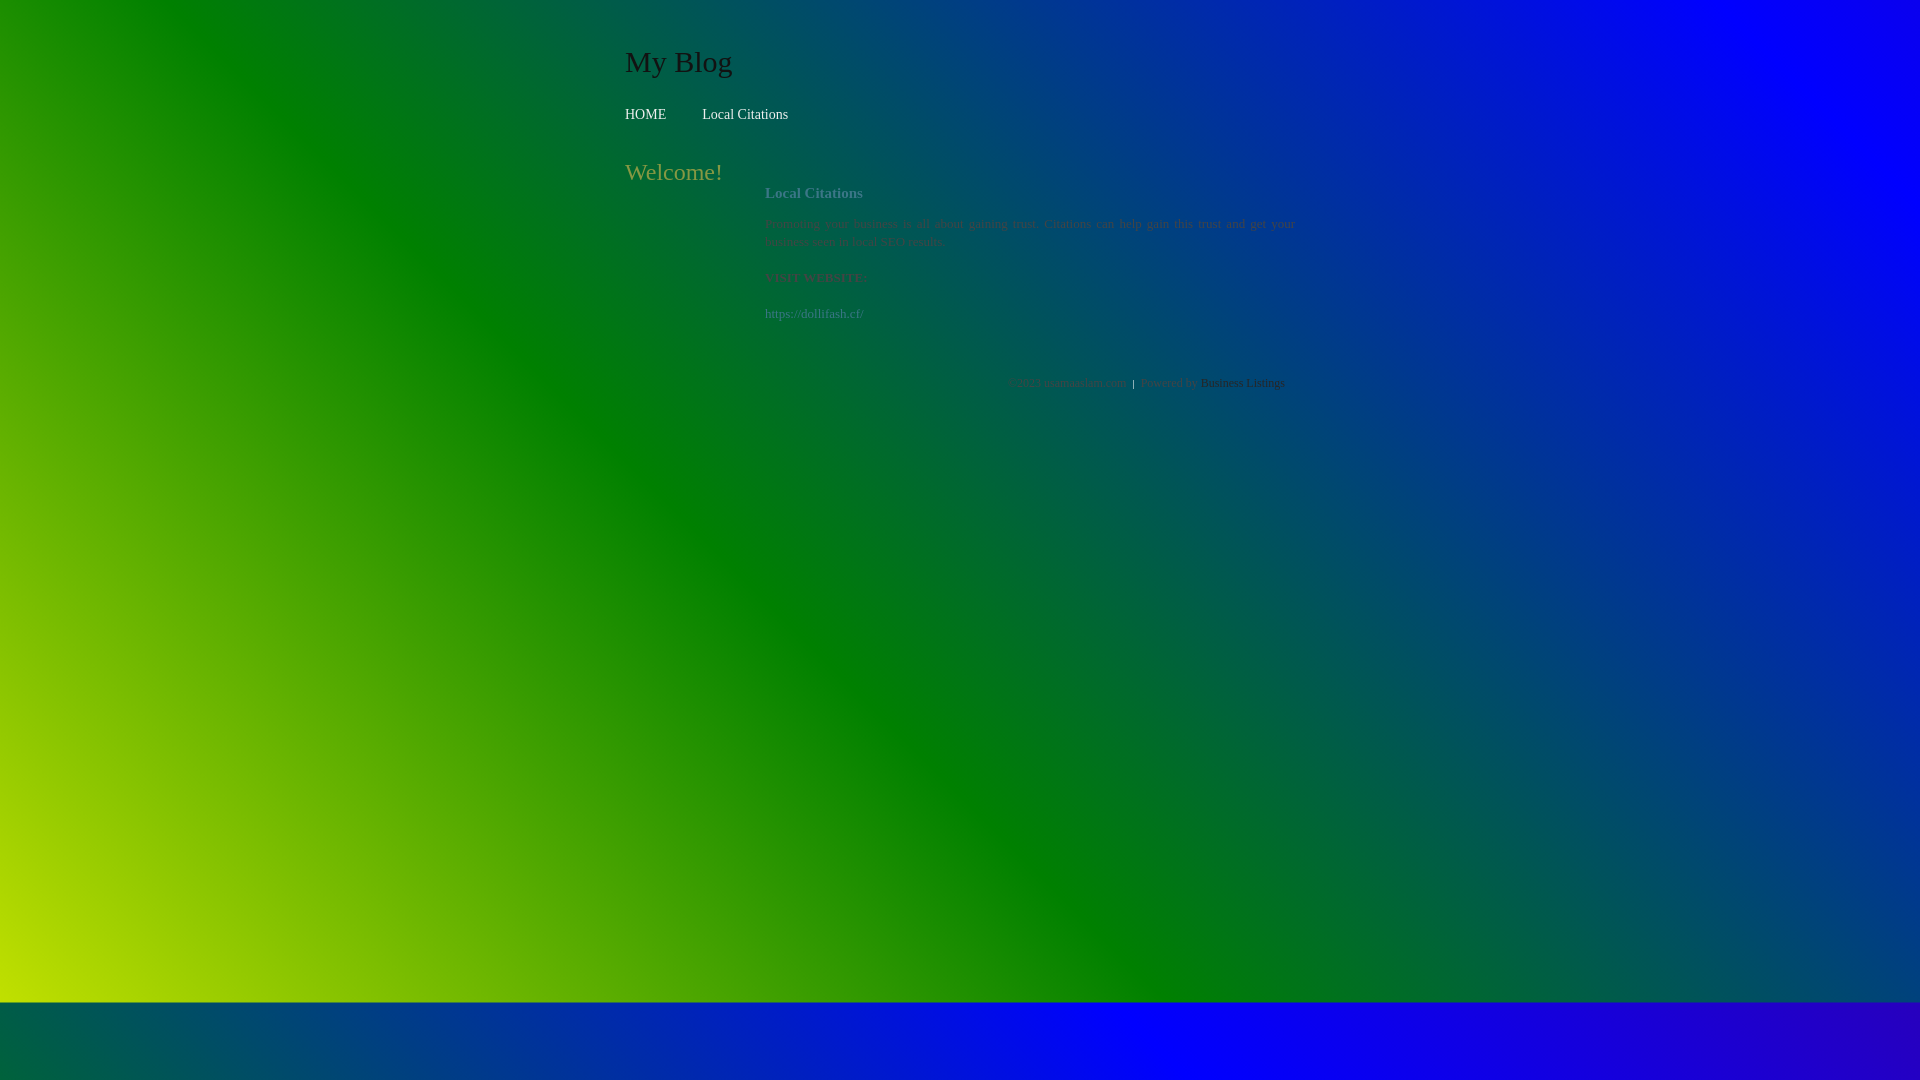 This screenshot has width=1920, height=1080. I want to click on https://dollifash.cf/, so click(814, 314).